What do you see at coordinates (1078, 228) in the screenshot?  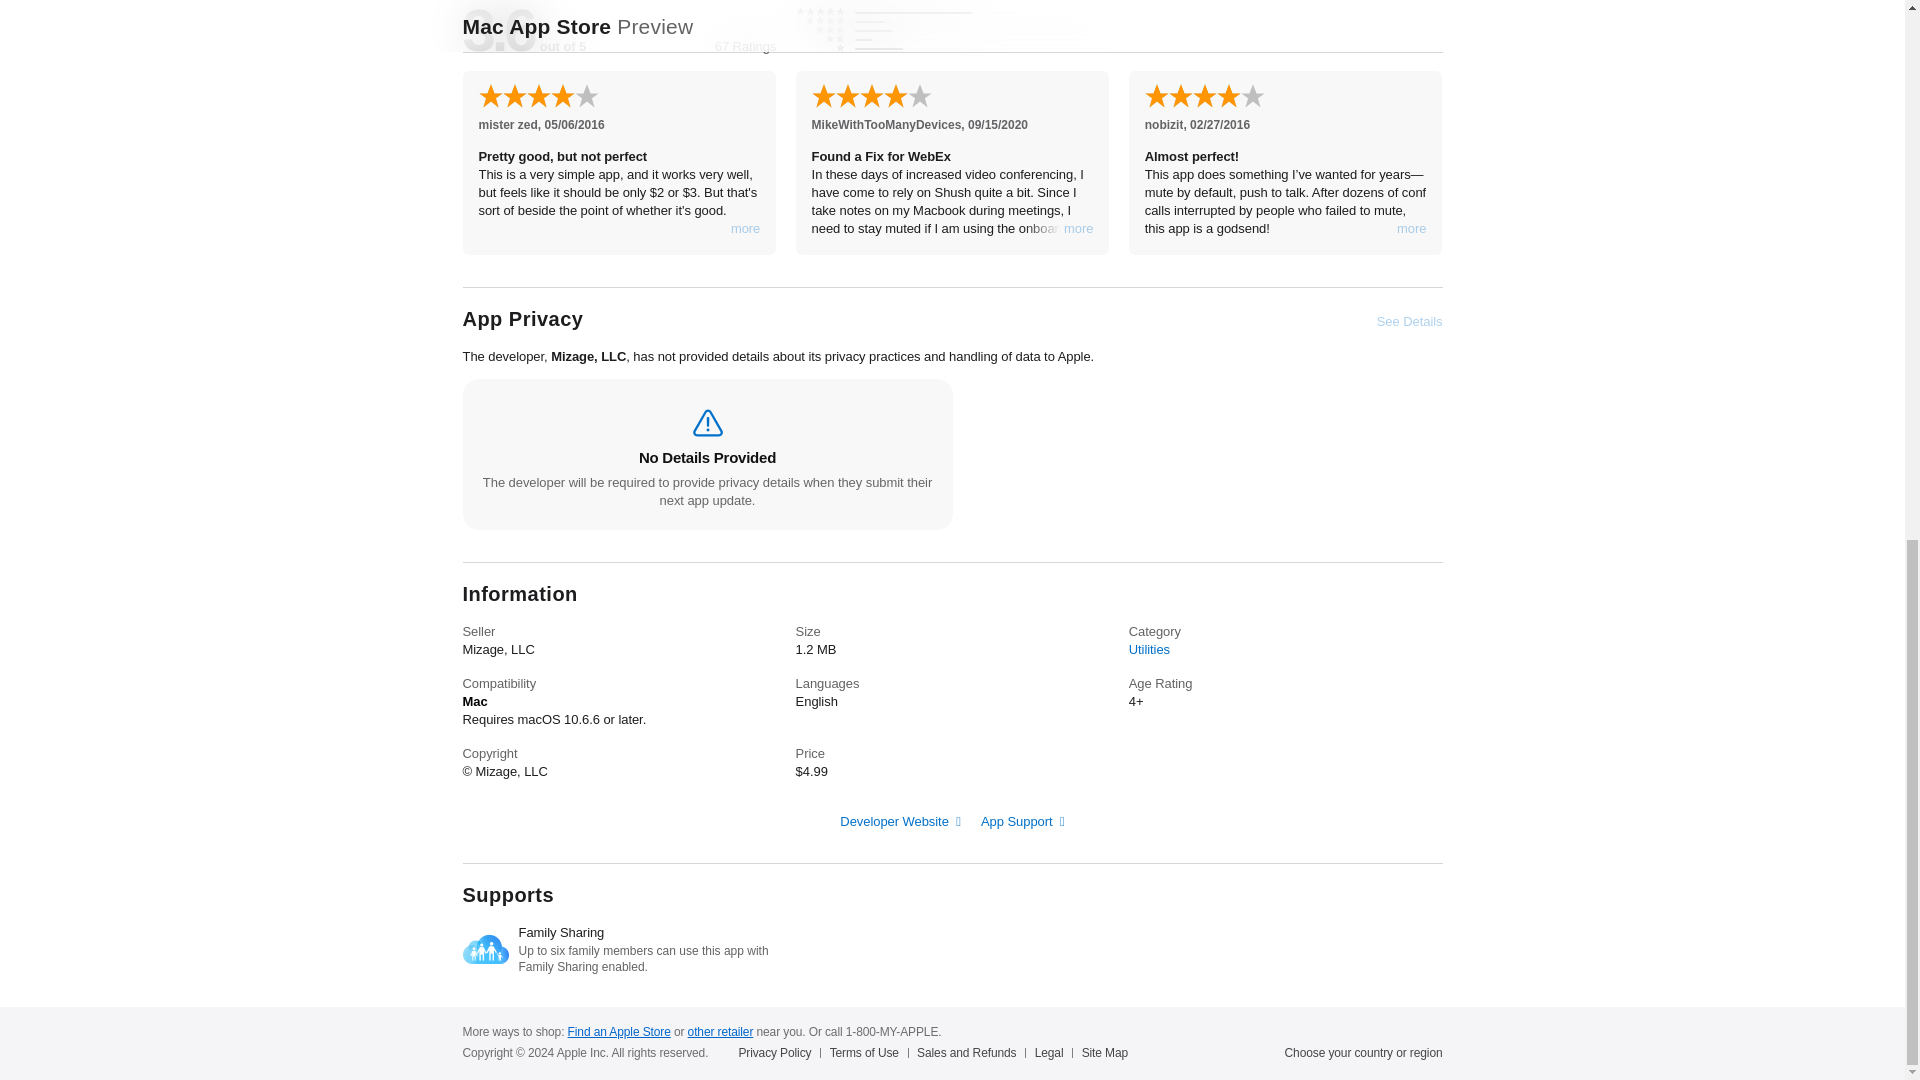 I see `more` at bounding box center [1078, 228].